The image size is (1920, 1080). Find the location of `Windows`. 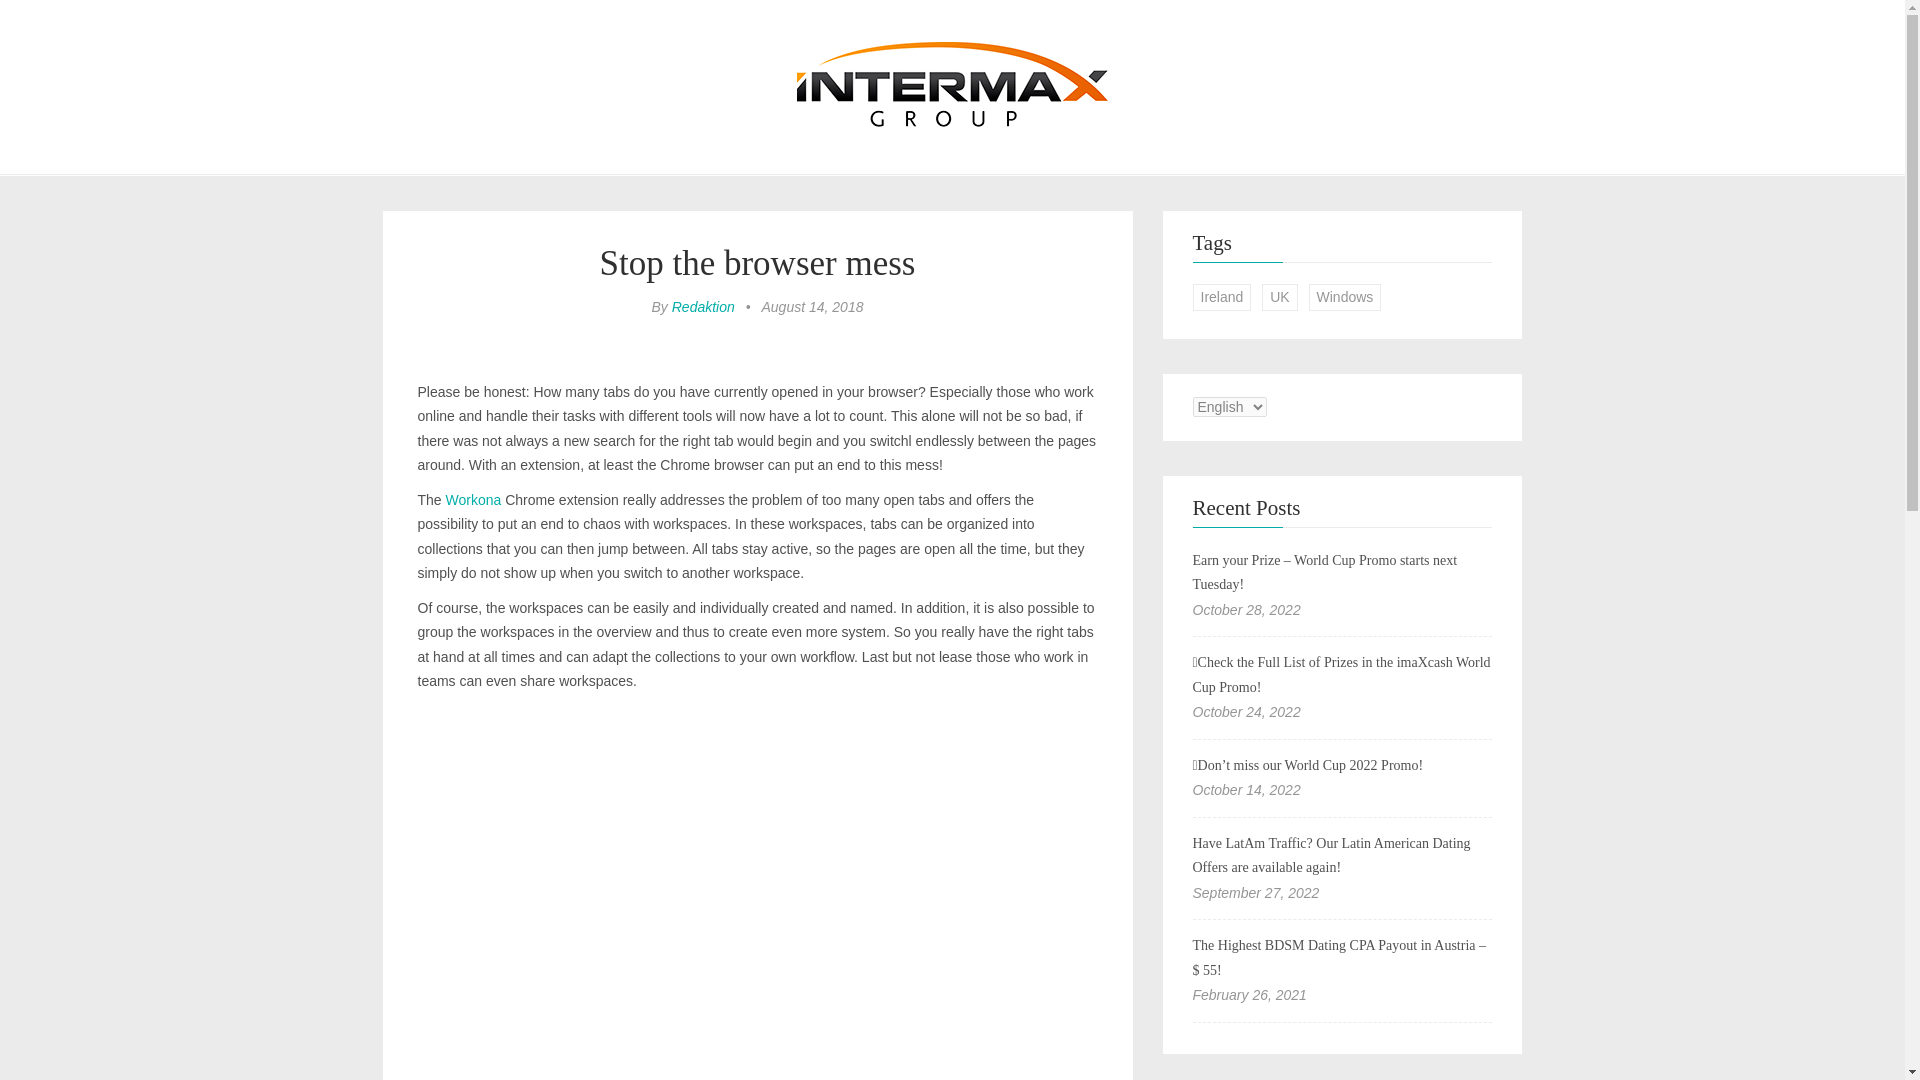

Windows is located at coordinates (1346, 298).